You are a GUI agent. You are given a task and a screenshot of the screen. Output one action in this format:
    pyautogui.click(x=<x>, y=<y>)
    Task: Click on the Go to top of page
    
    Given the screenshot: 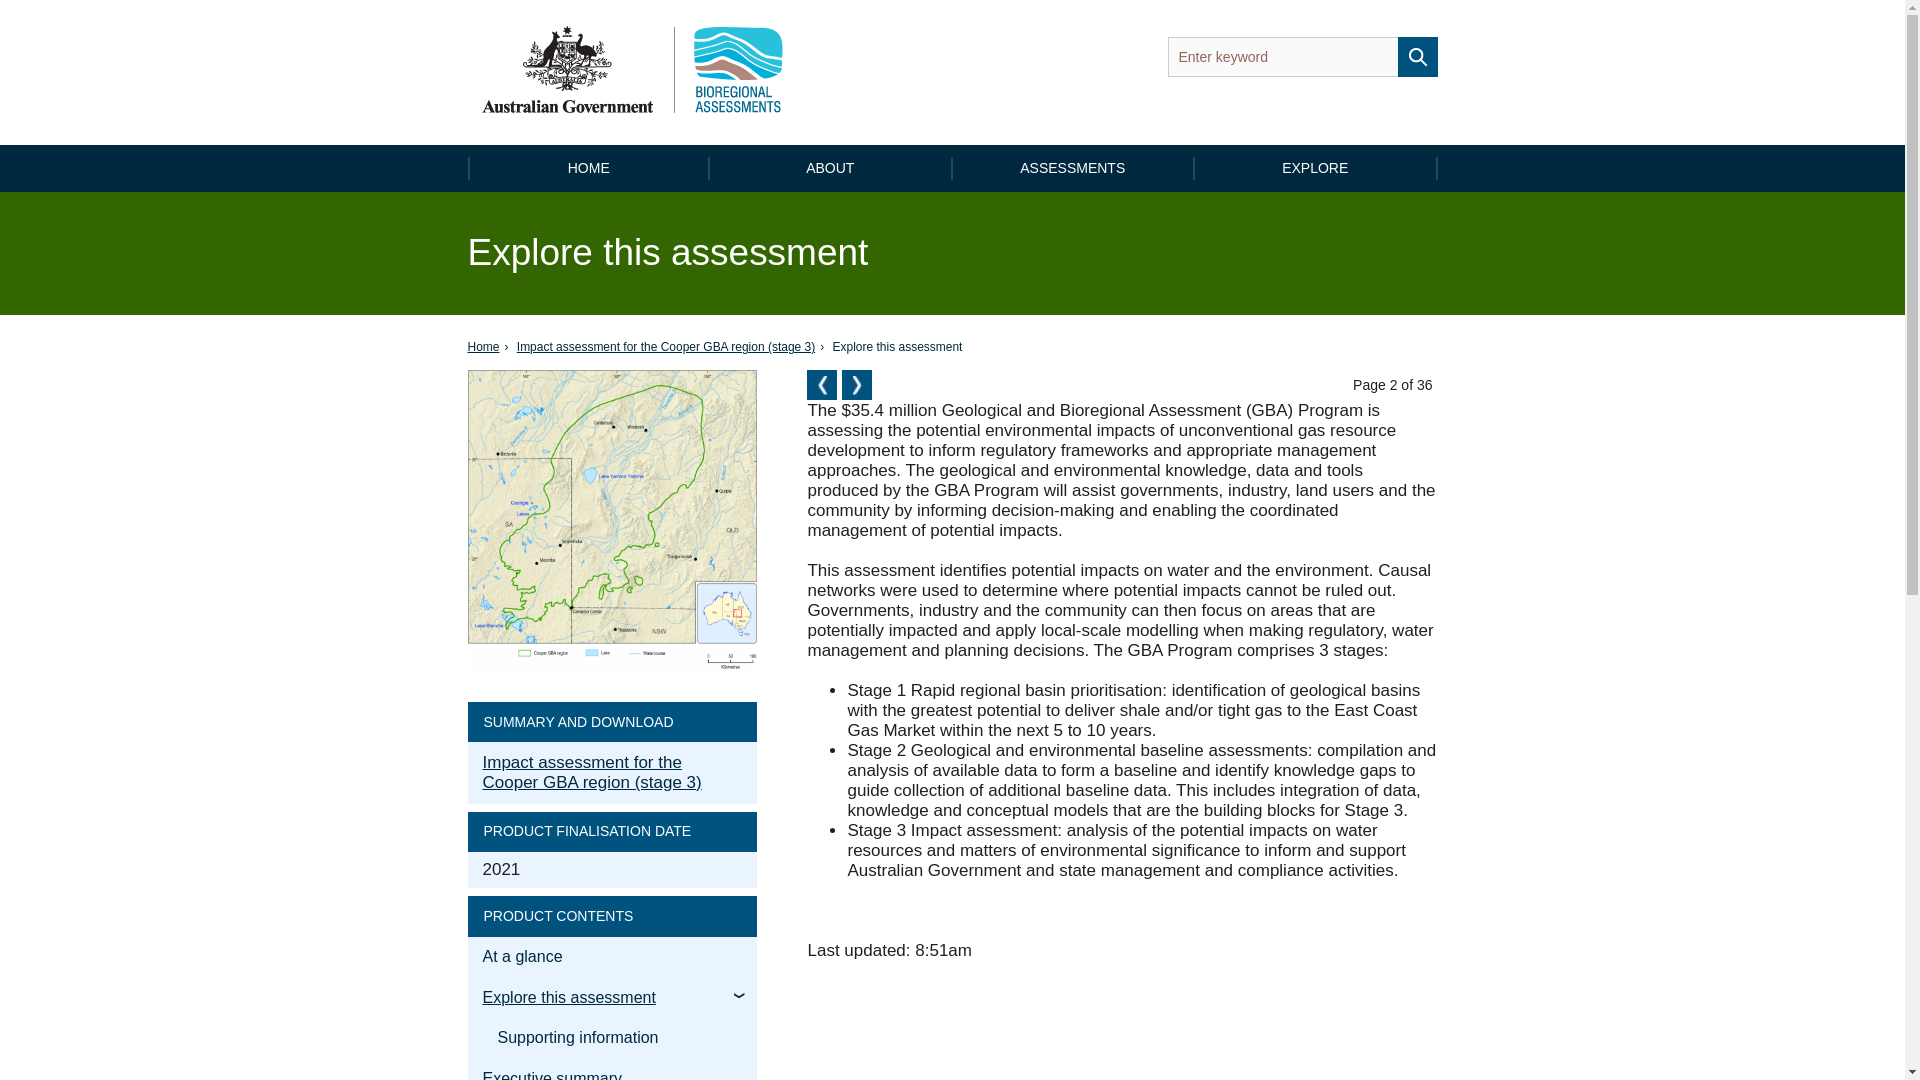 What is the action you would take?
    pyautogui.click(x=855, y=378)
    